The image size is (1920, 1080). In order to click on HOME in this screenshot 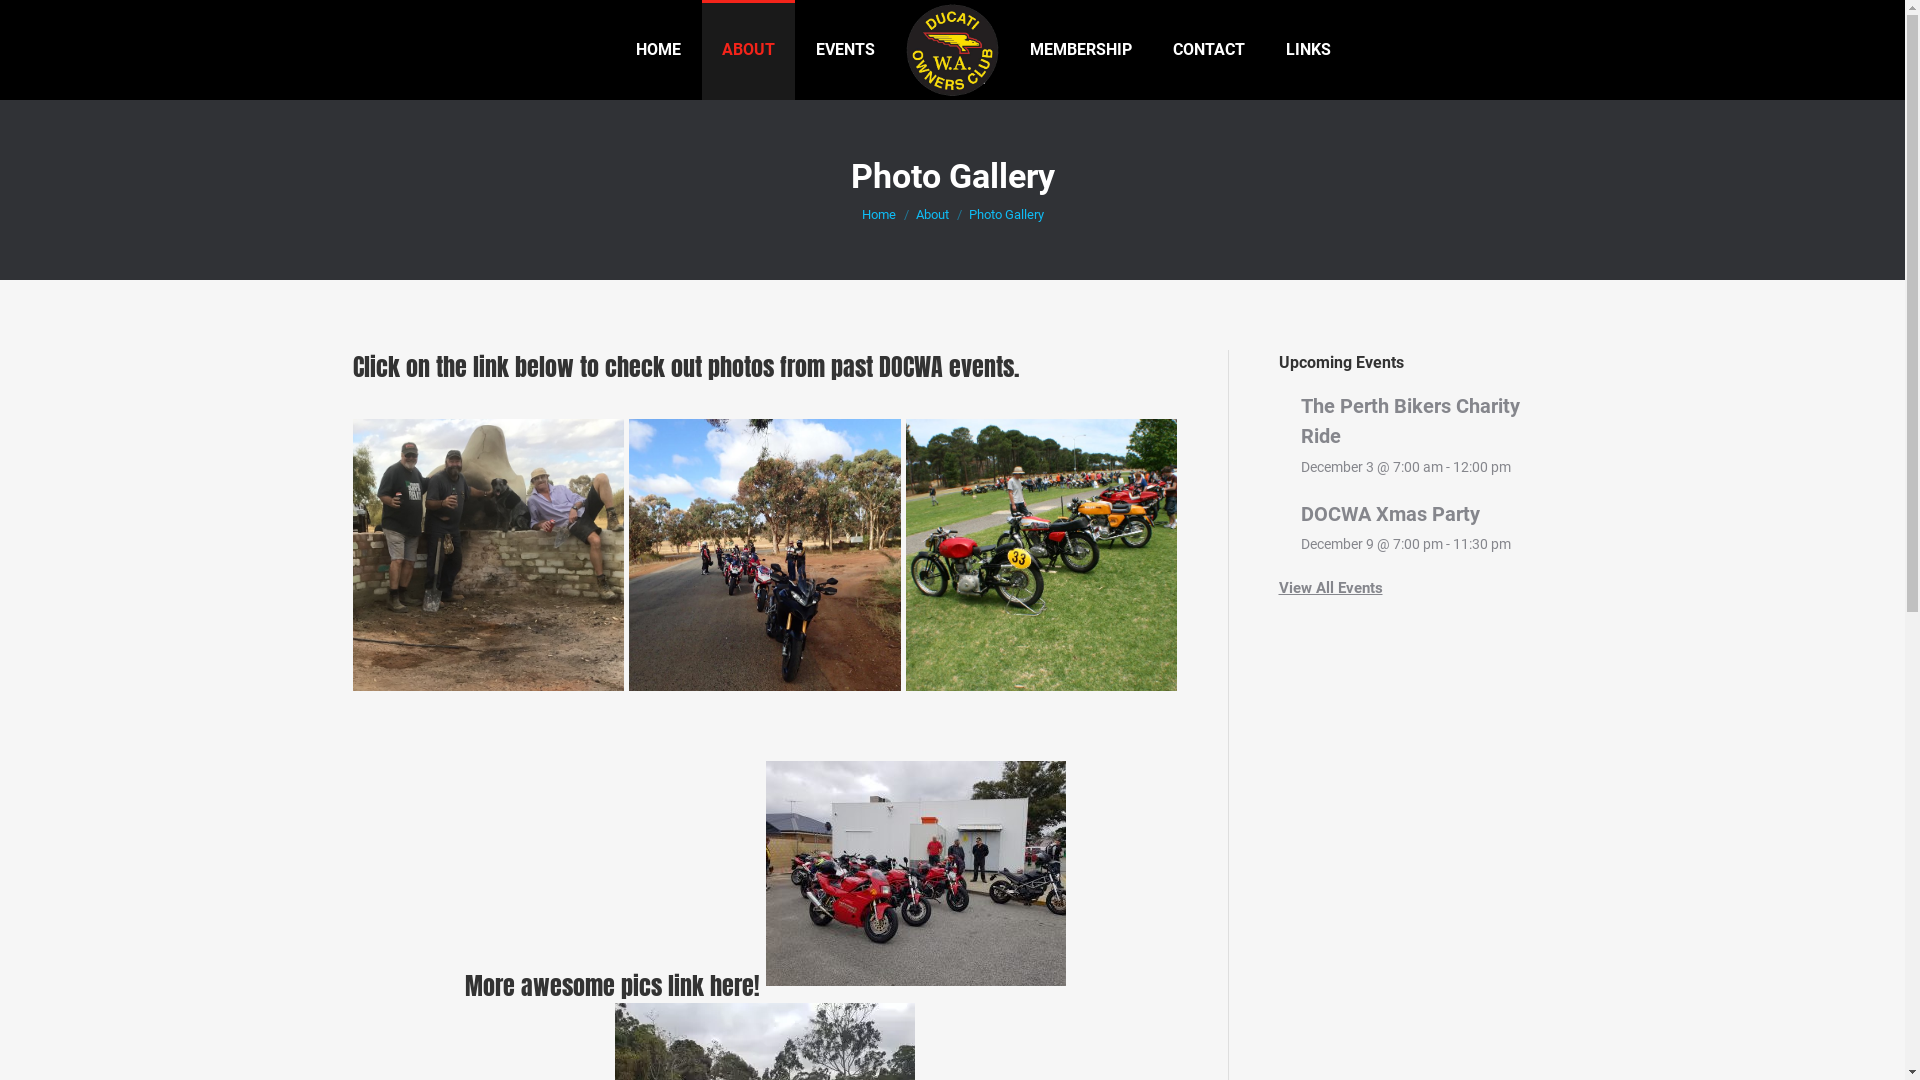, I will do `click(658, 50)`.